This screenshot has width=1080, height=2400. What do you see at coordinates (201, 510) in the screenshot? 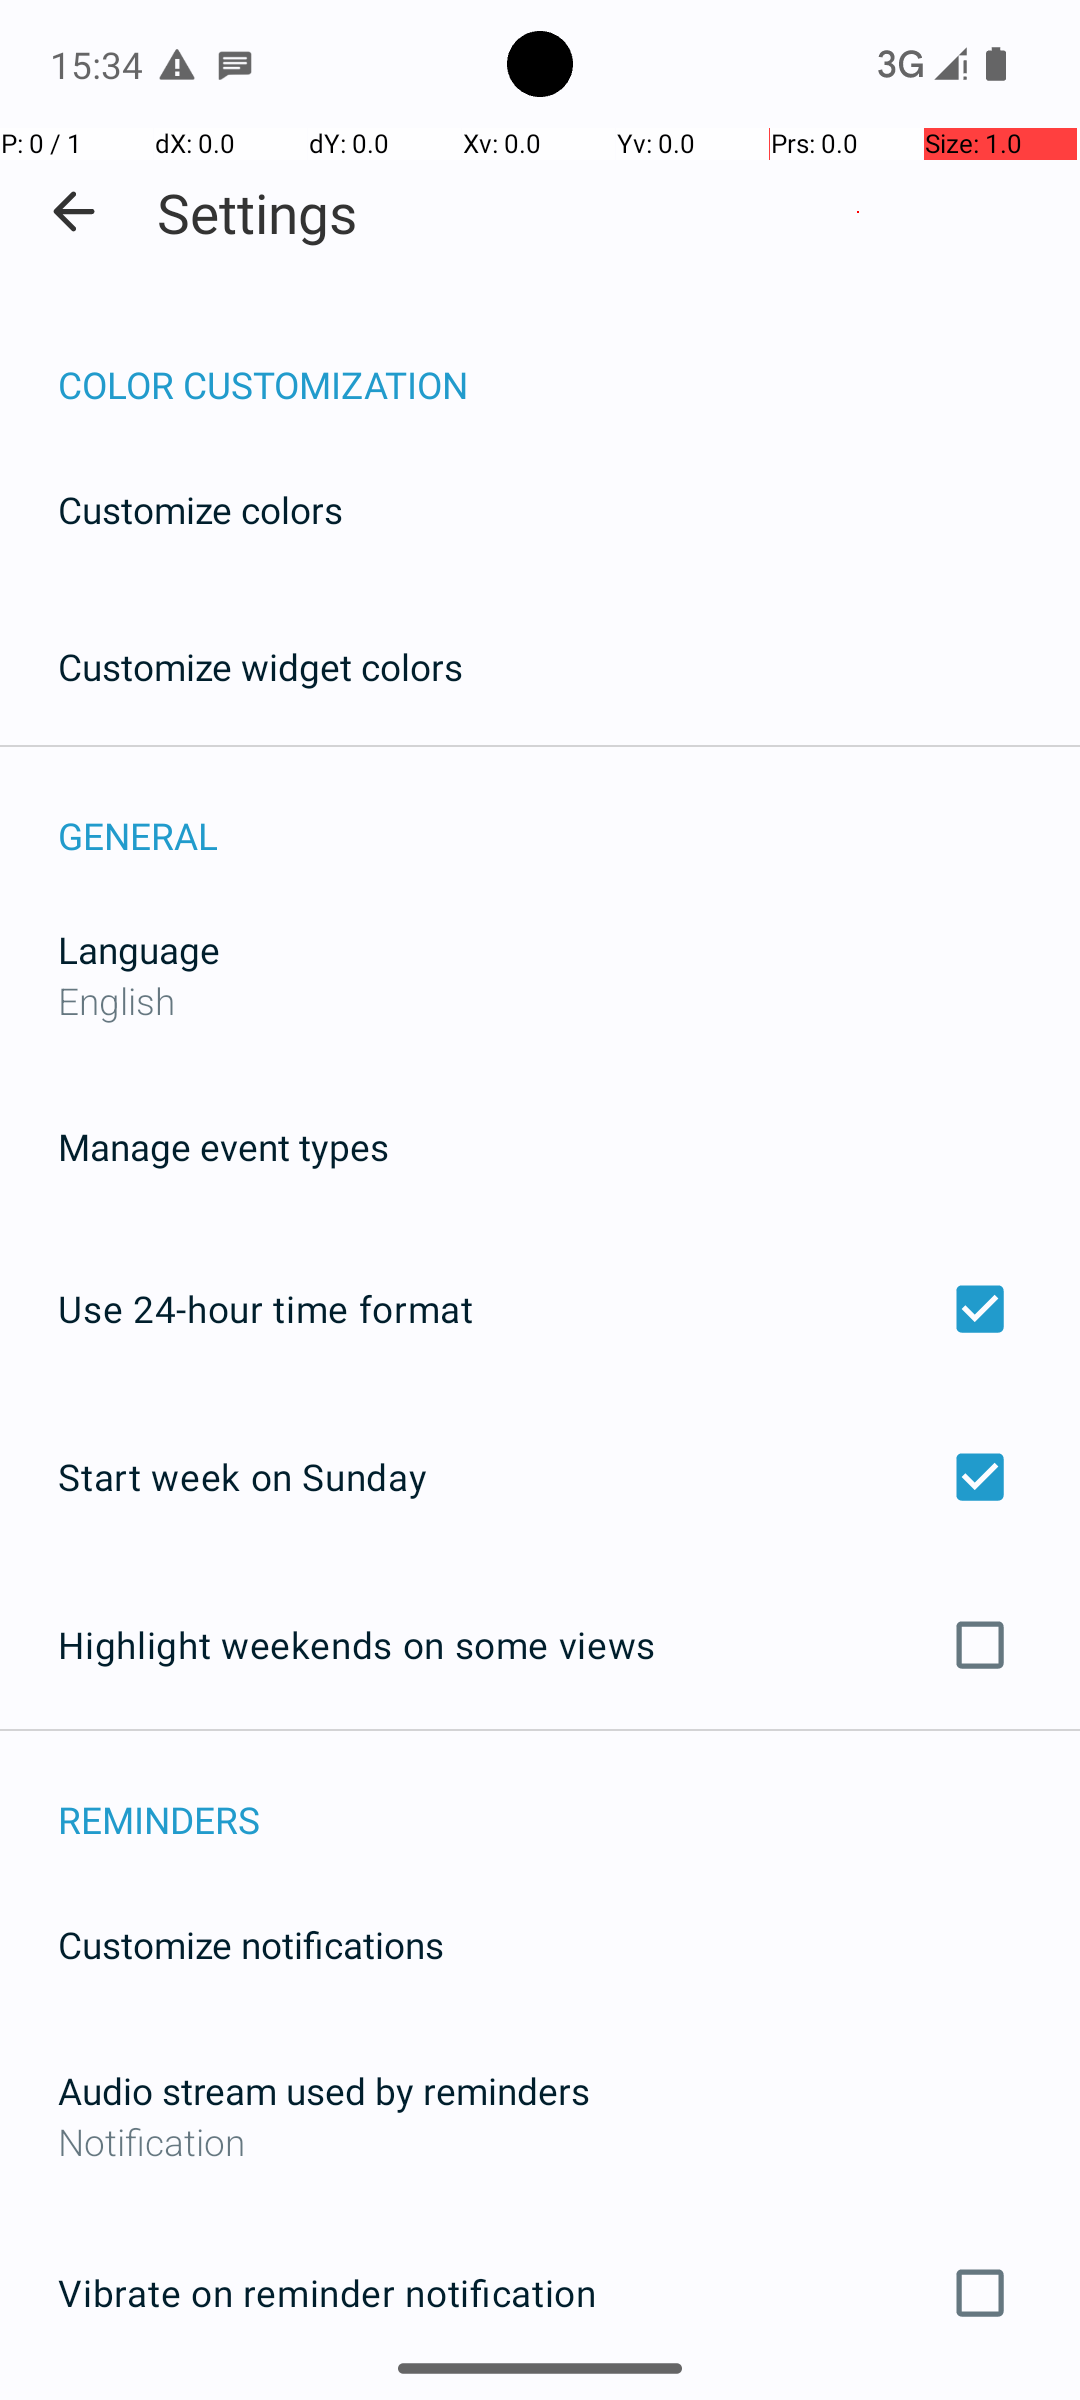
I see `Customize colors` at bounding box center [201, 510].